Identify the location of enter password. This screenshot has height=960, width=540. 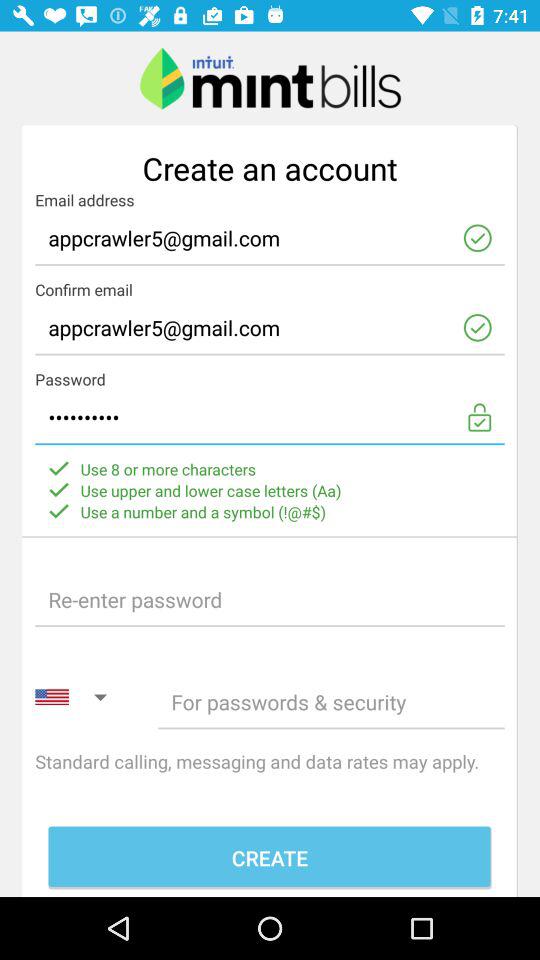
(270, 600).